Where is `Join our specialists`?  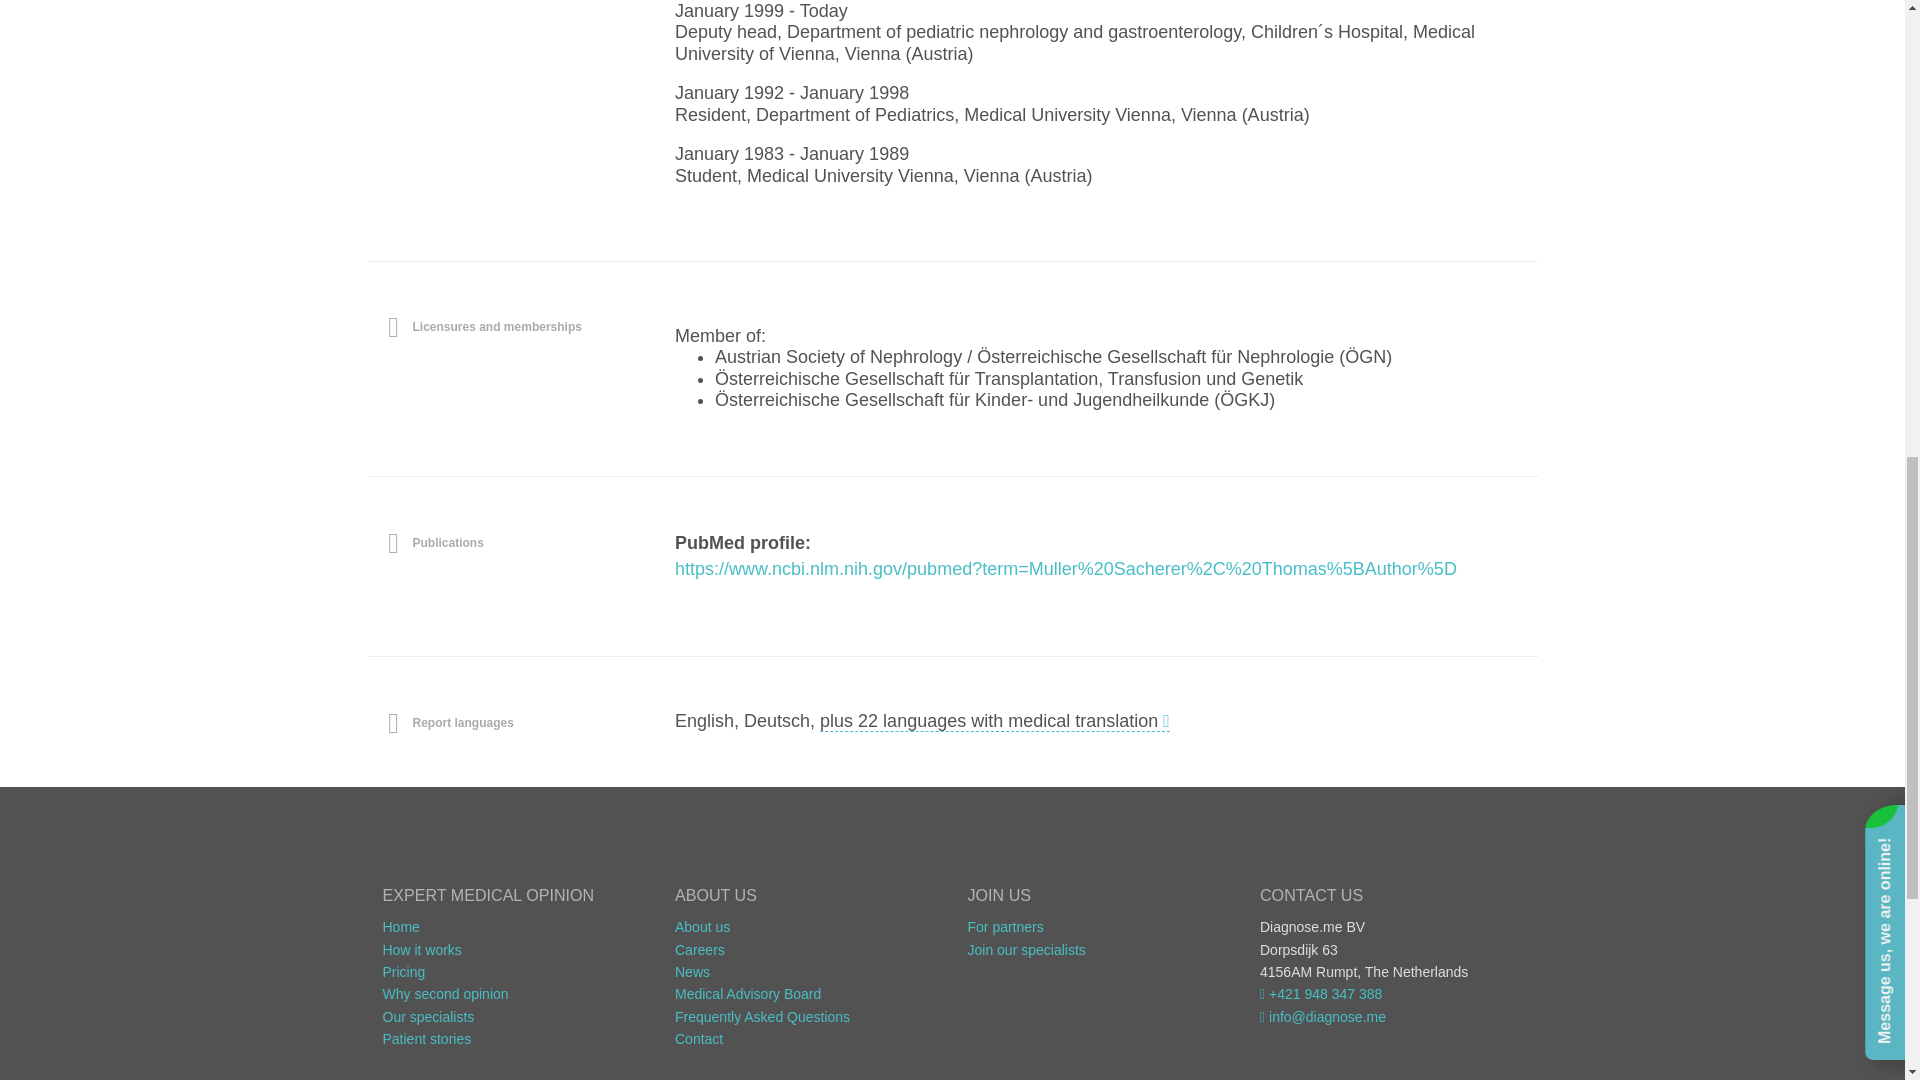 Join our specialists is located at coordinates (1026, 949).